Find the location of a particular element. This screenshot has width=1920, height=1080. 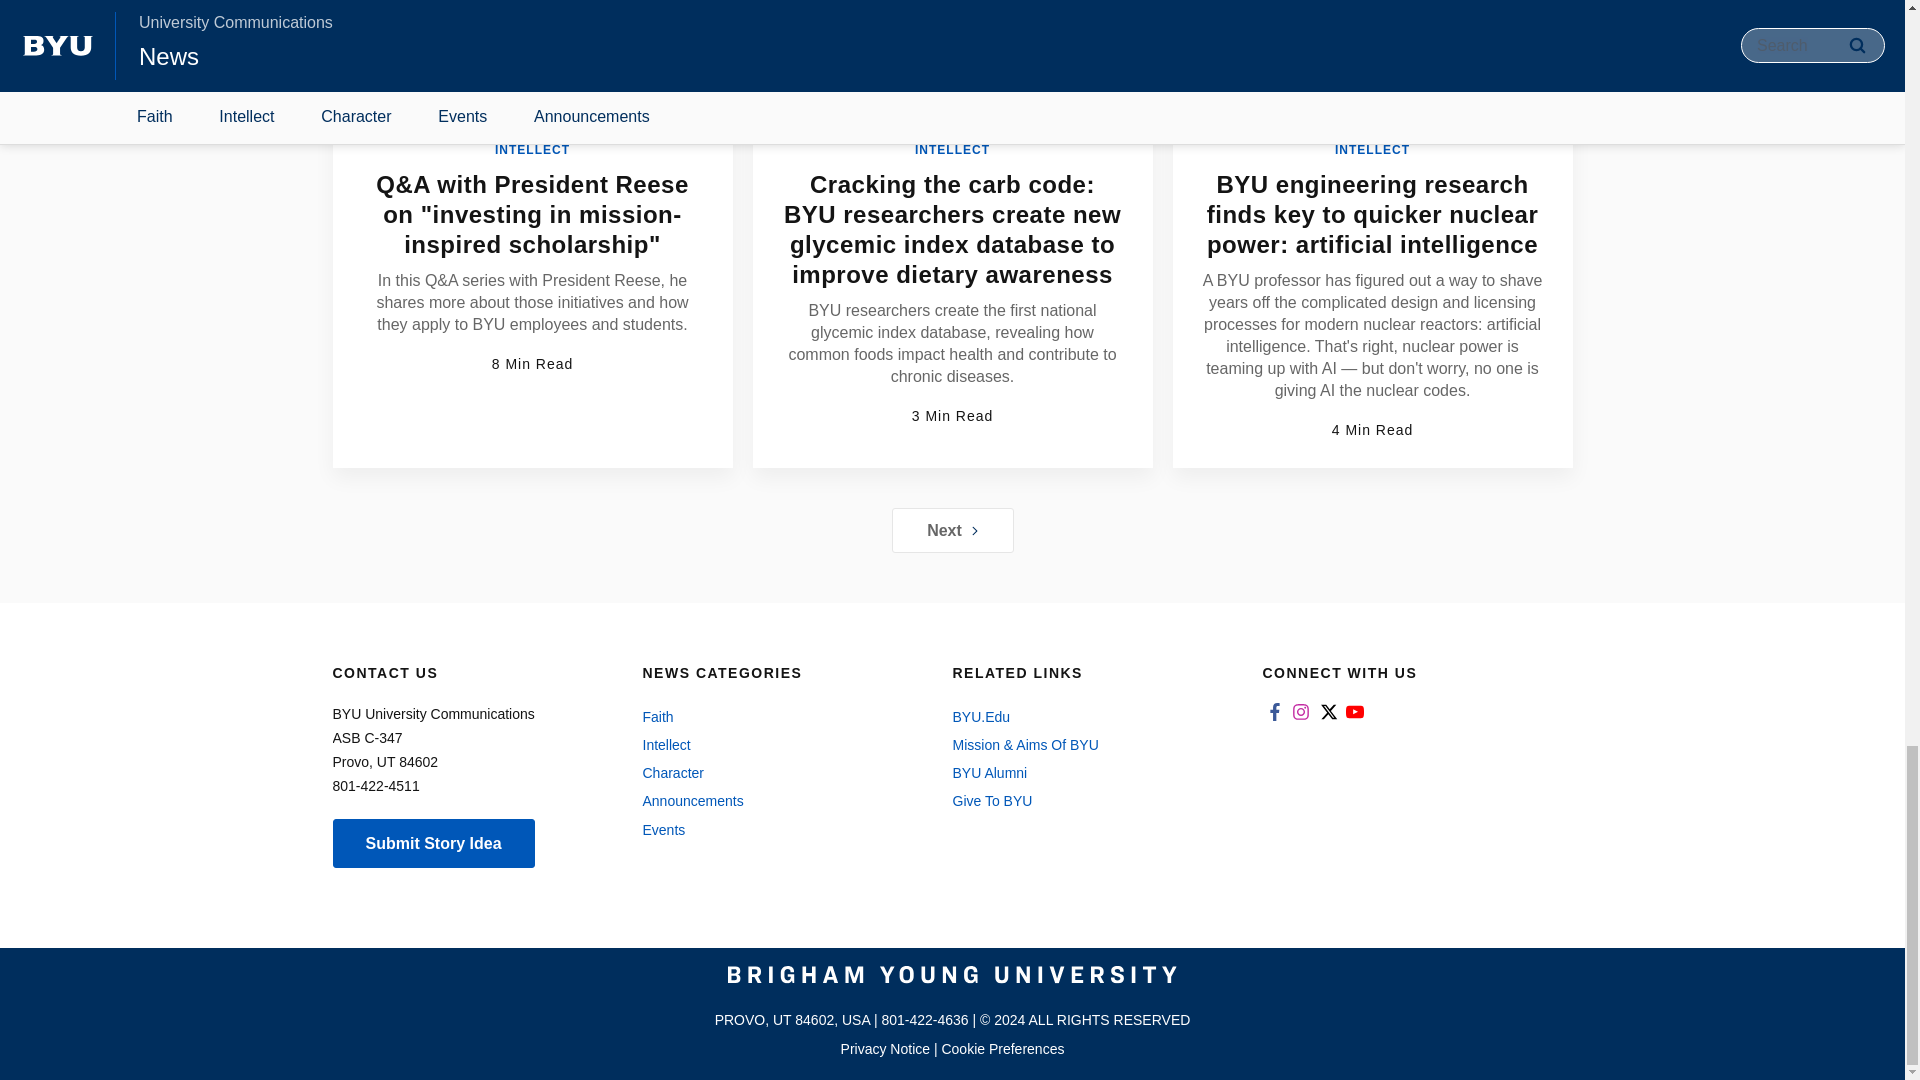

Give To BYU is located at coordinates (1086, 801).